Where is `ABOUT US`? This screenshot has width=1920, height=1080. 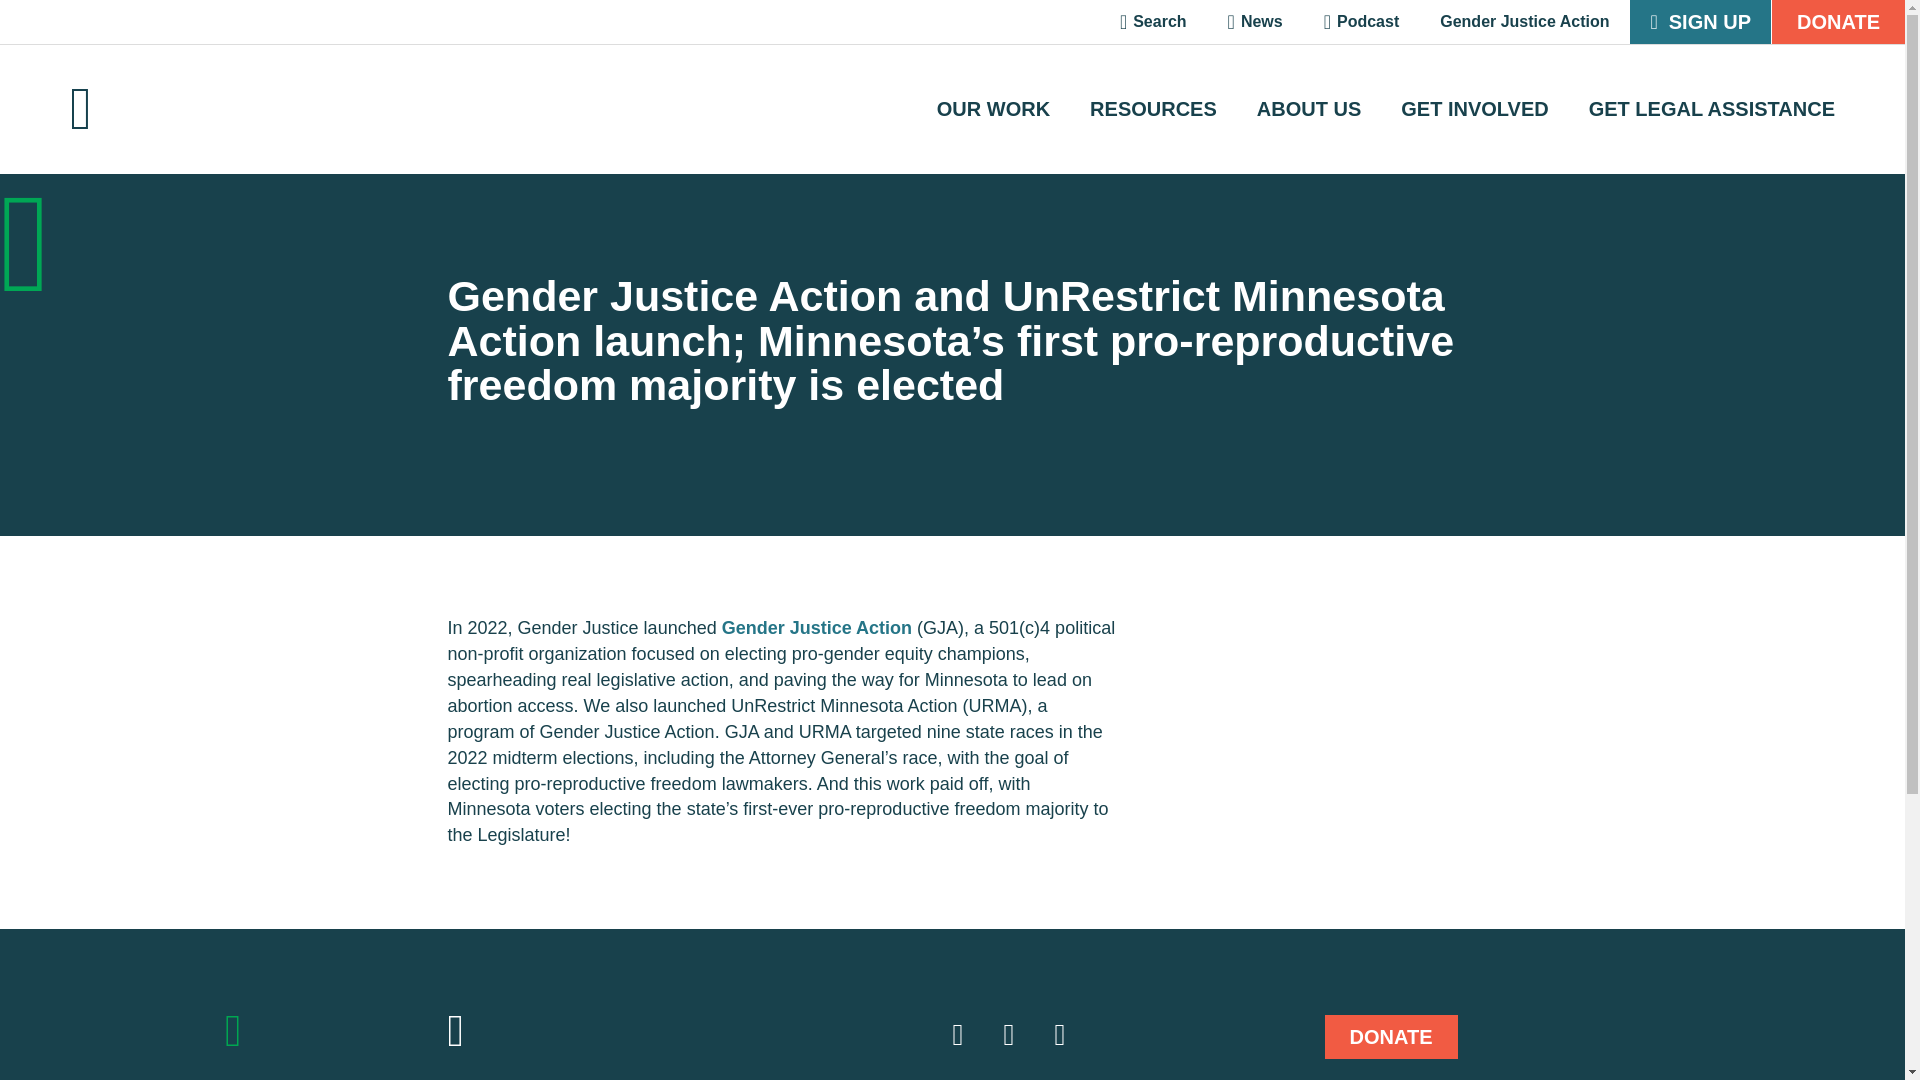
ABOUT US is located at coordinates (1309, 108).